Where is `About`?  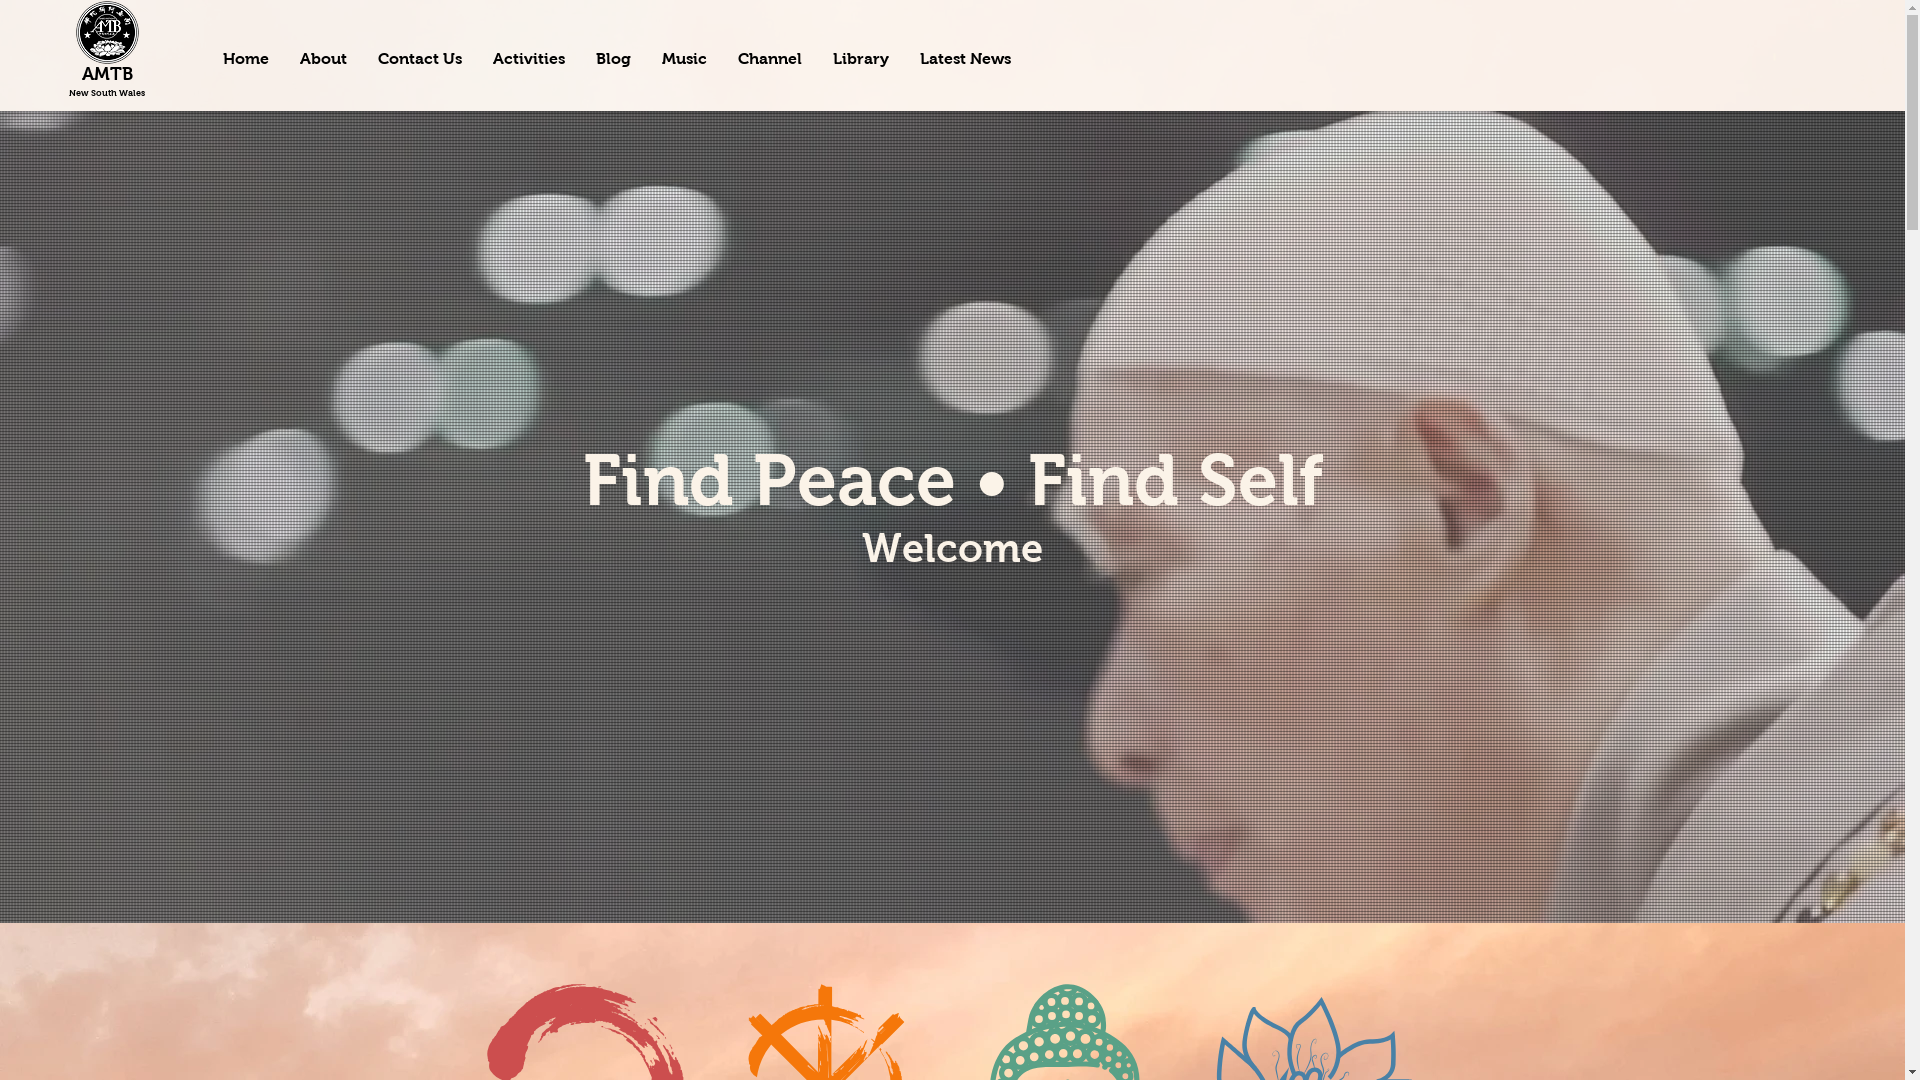 About is located at coordinates (323, 58).